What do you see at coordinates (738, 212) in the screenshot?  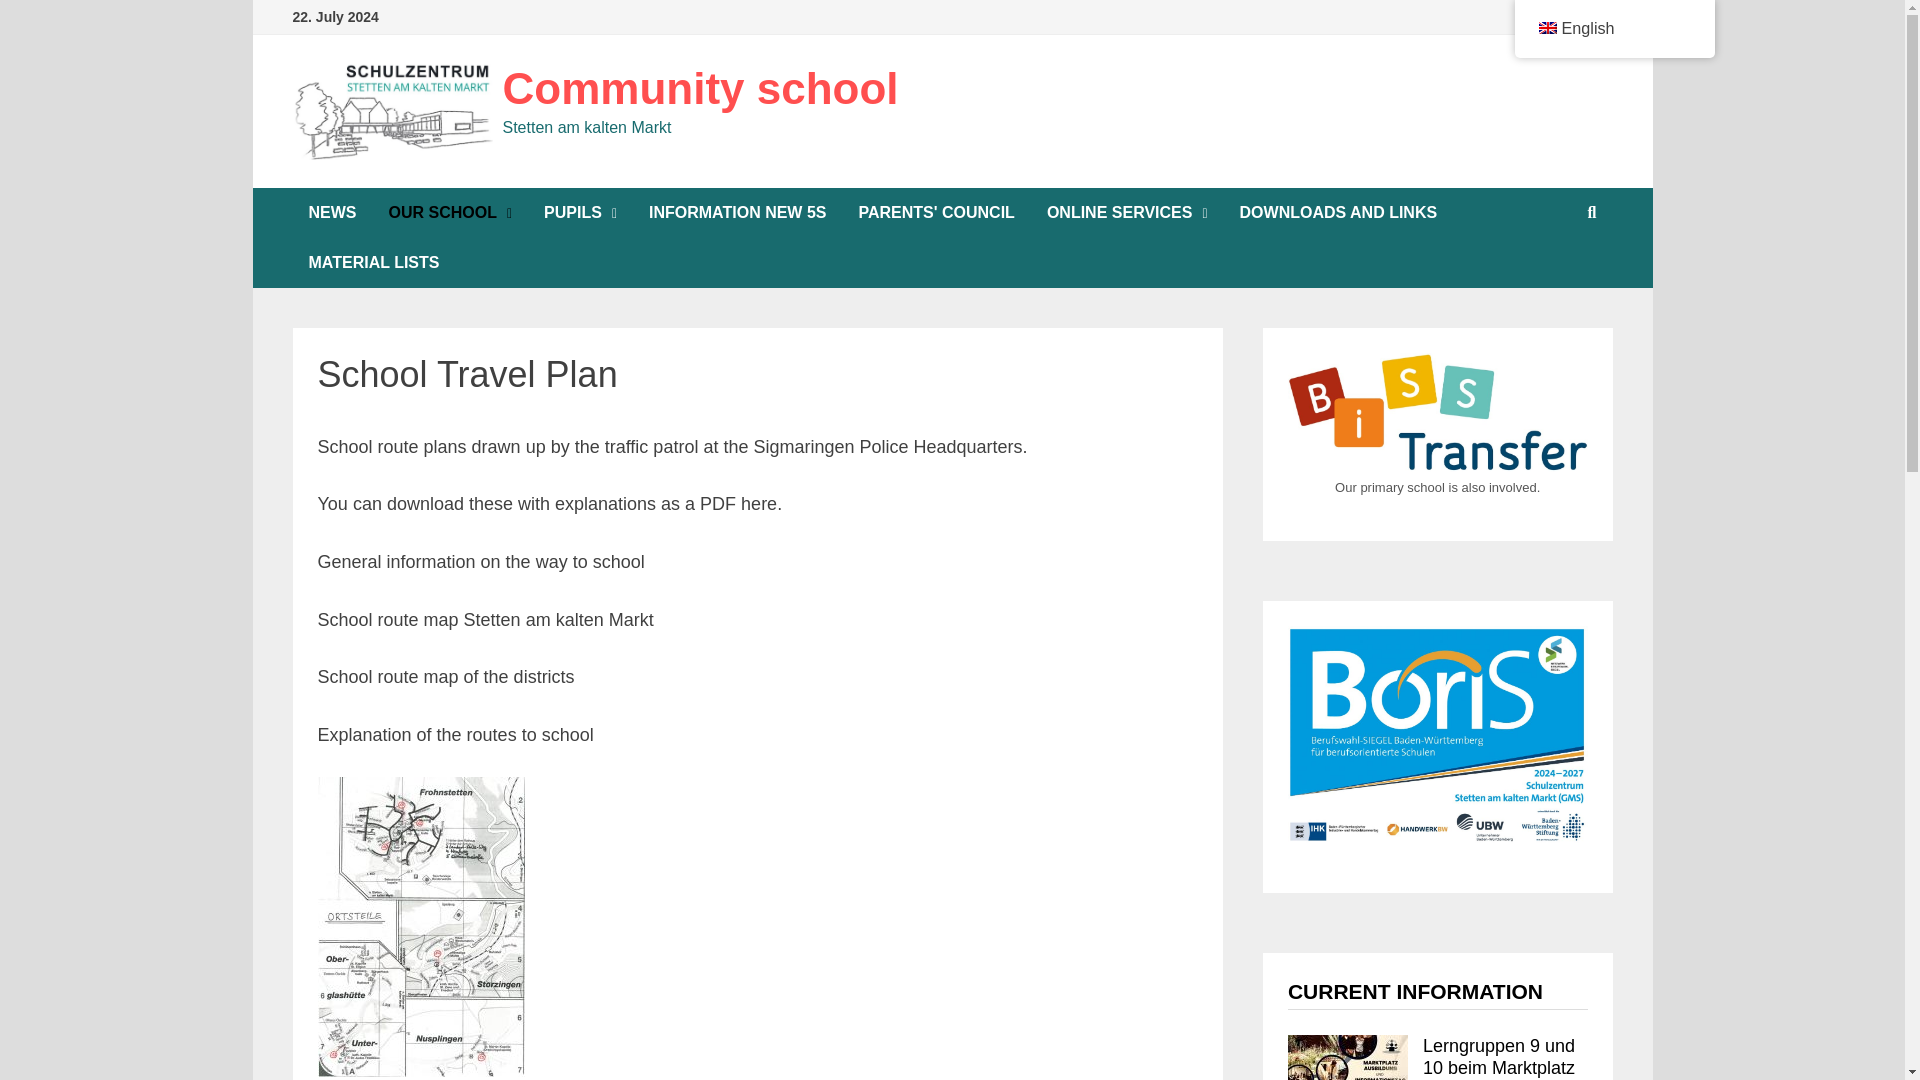 I see `INFORMATION NEW 5S` at bounding box center [738, 212].